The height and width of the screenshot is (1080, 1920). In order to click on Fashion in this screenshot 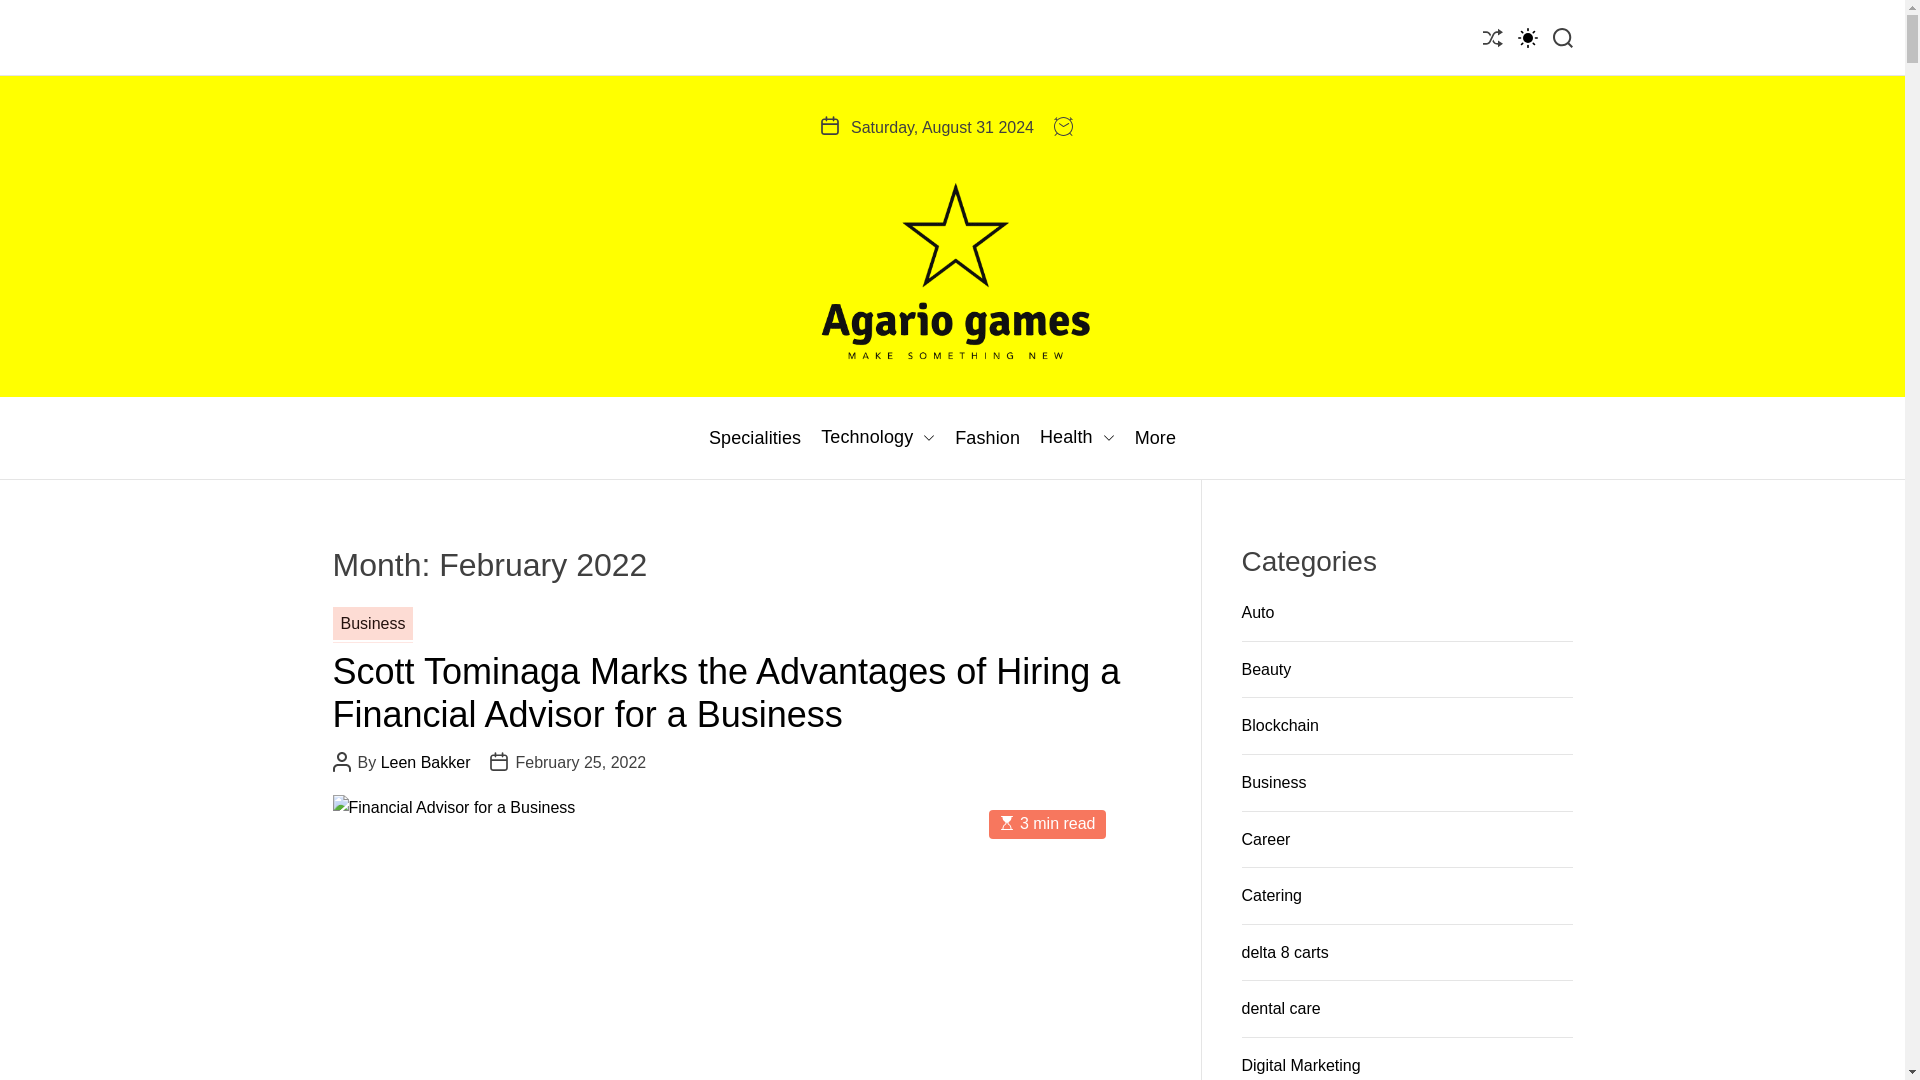, I will do `click(986, 438)`.